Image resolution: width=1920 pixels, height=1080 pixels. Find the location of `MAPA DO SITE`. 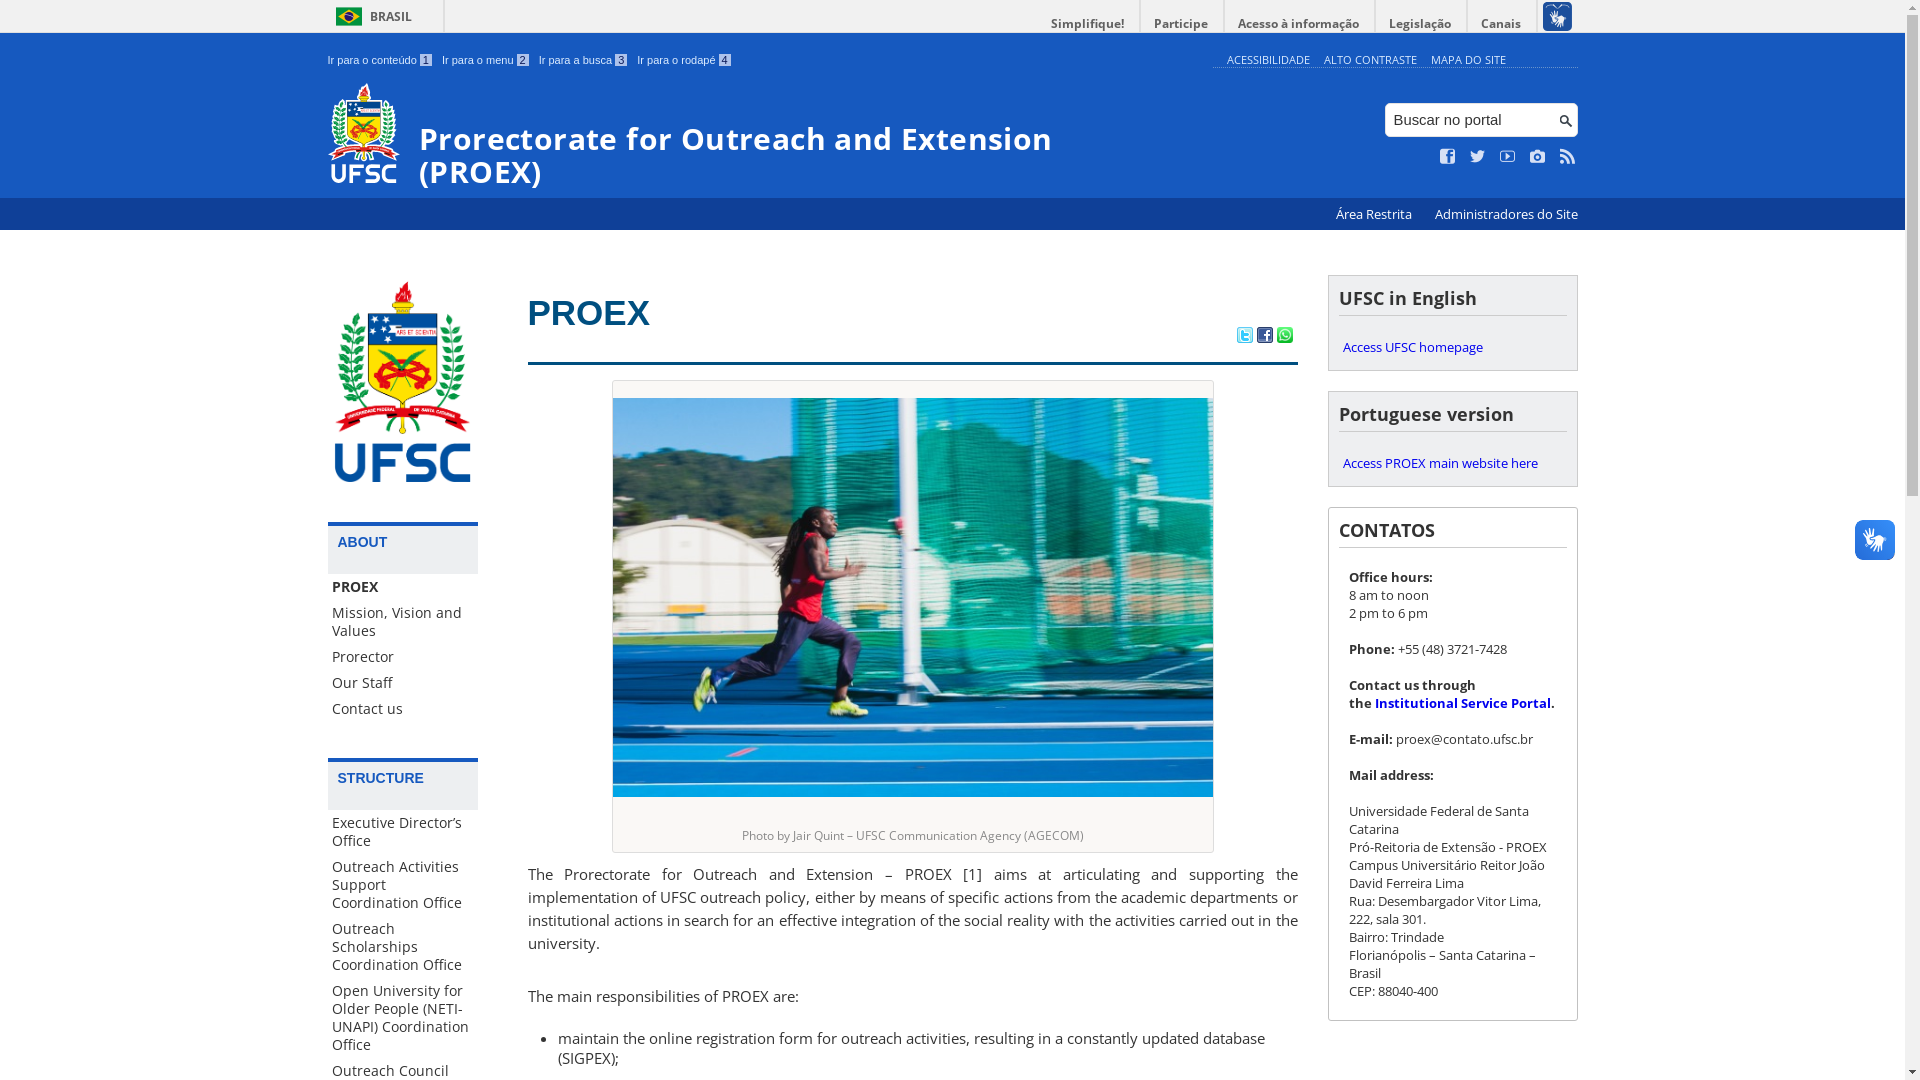

MAPA DO SITE is located at coordinates (1468, 60).